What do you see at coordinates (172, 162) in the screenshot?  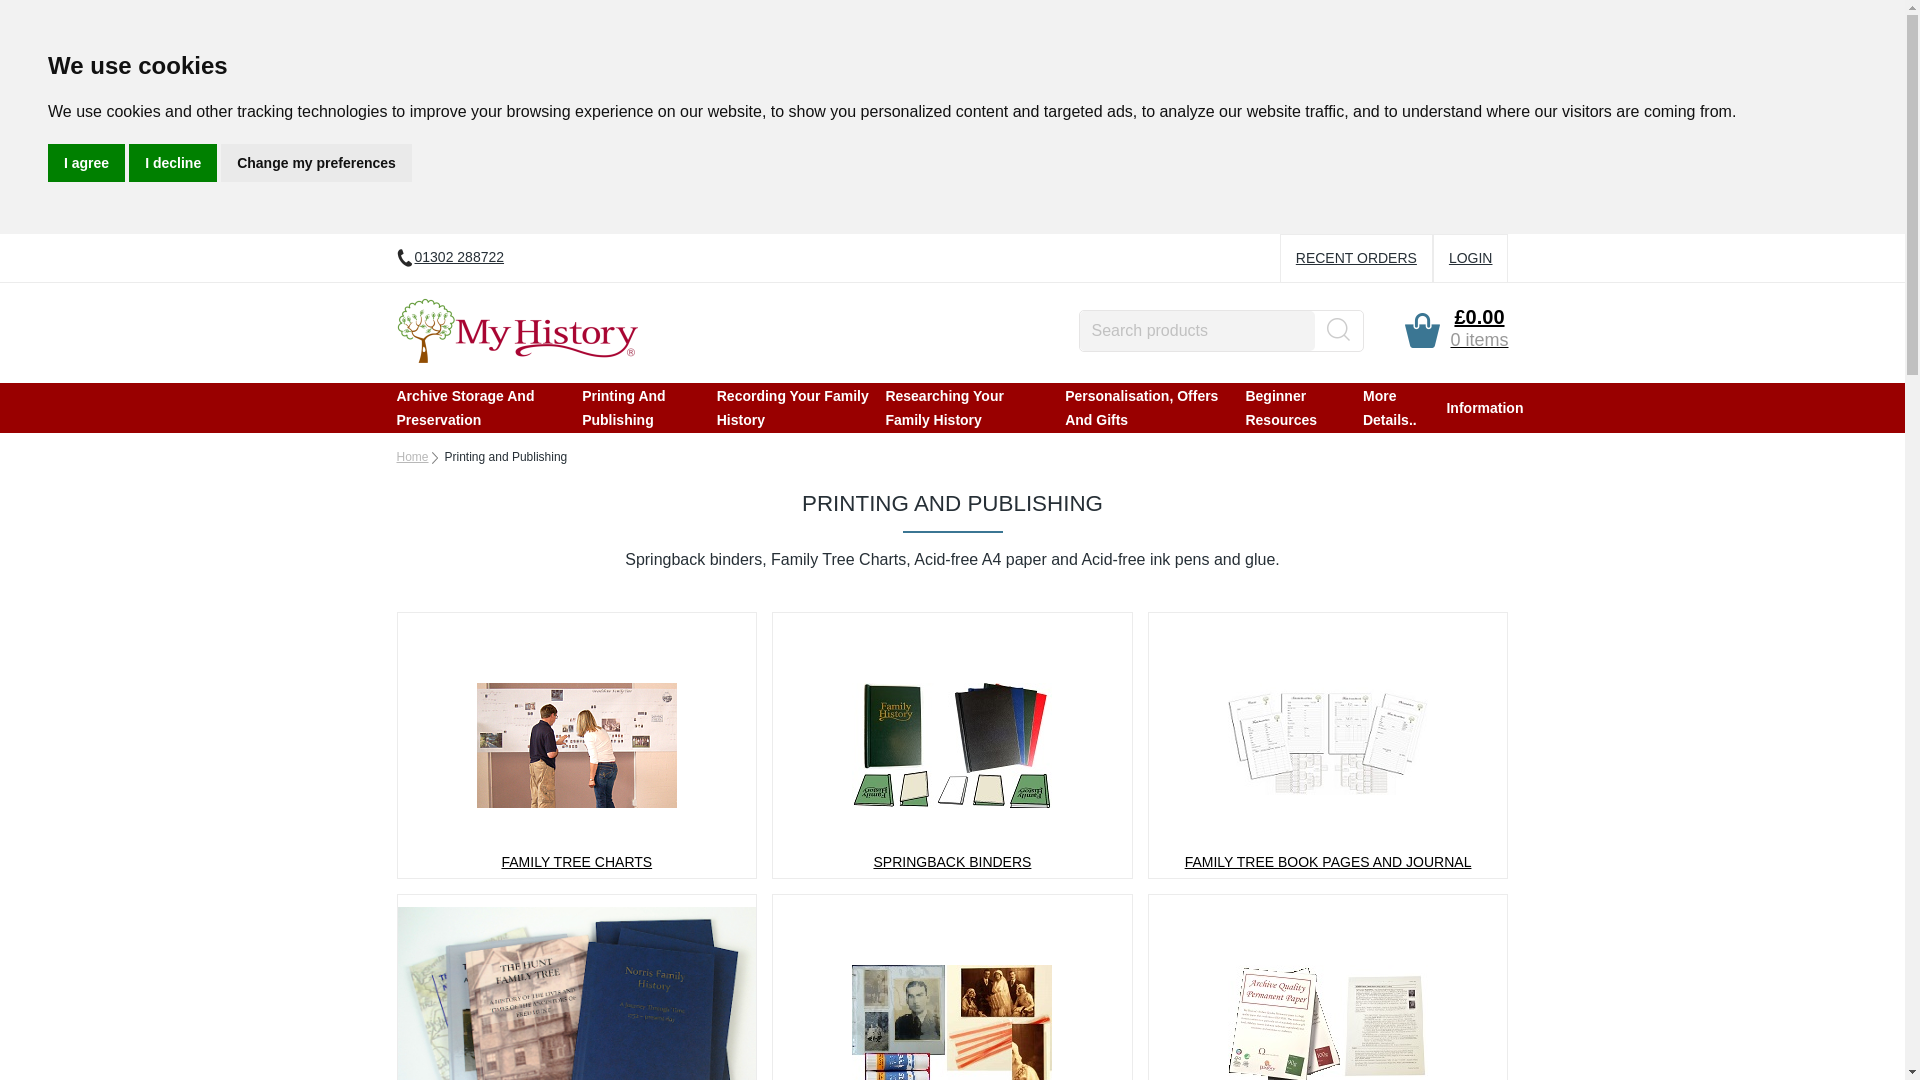 I see `I decline` at bounding box center [172, 162].